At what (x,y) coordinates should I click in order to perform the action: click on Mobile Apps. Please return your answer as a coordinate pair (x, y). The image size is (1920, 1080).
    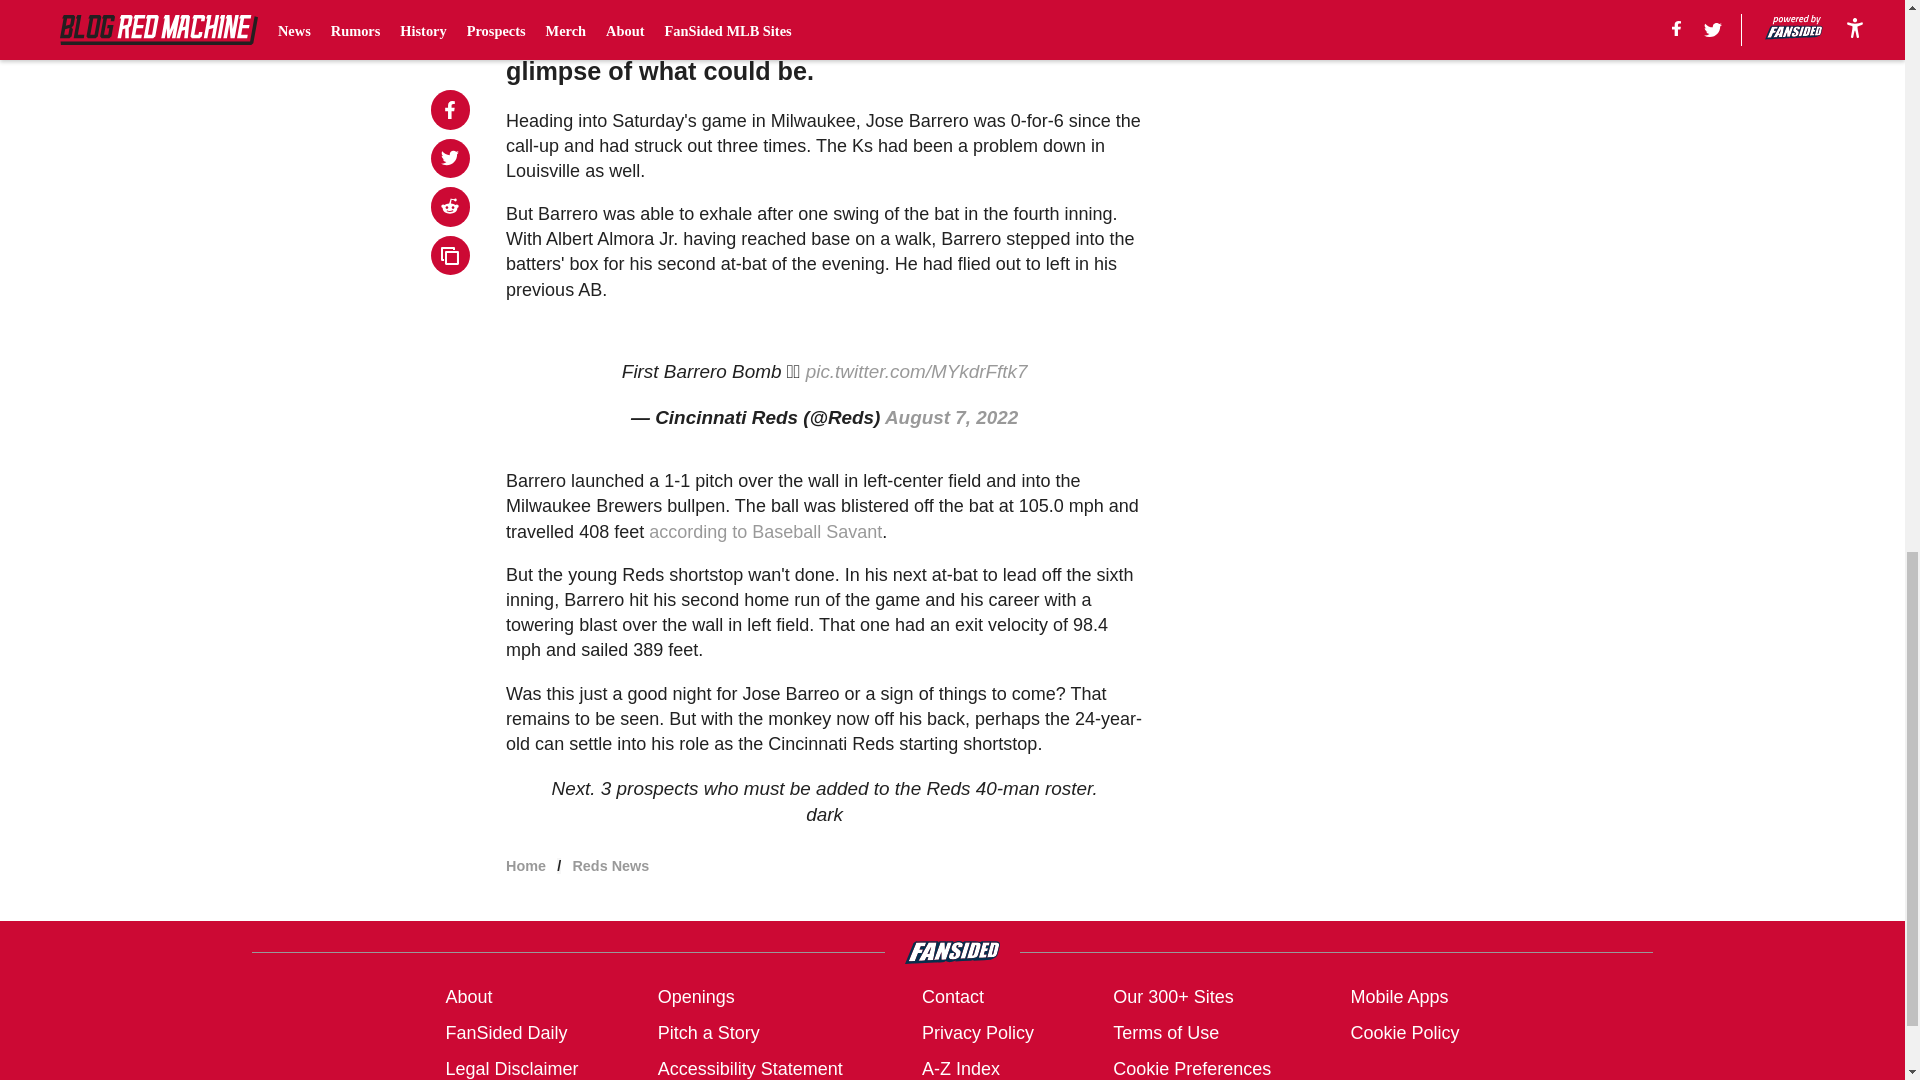
    Looking at the image, I should click on (1398, 996).